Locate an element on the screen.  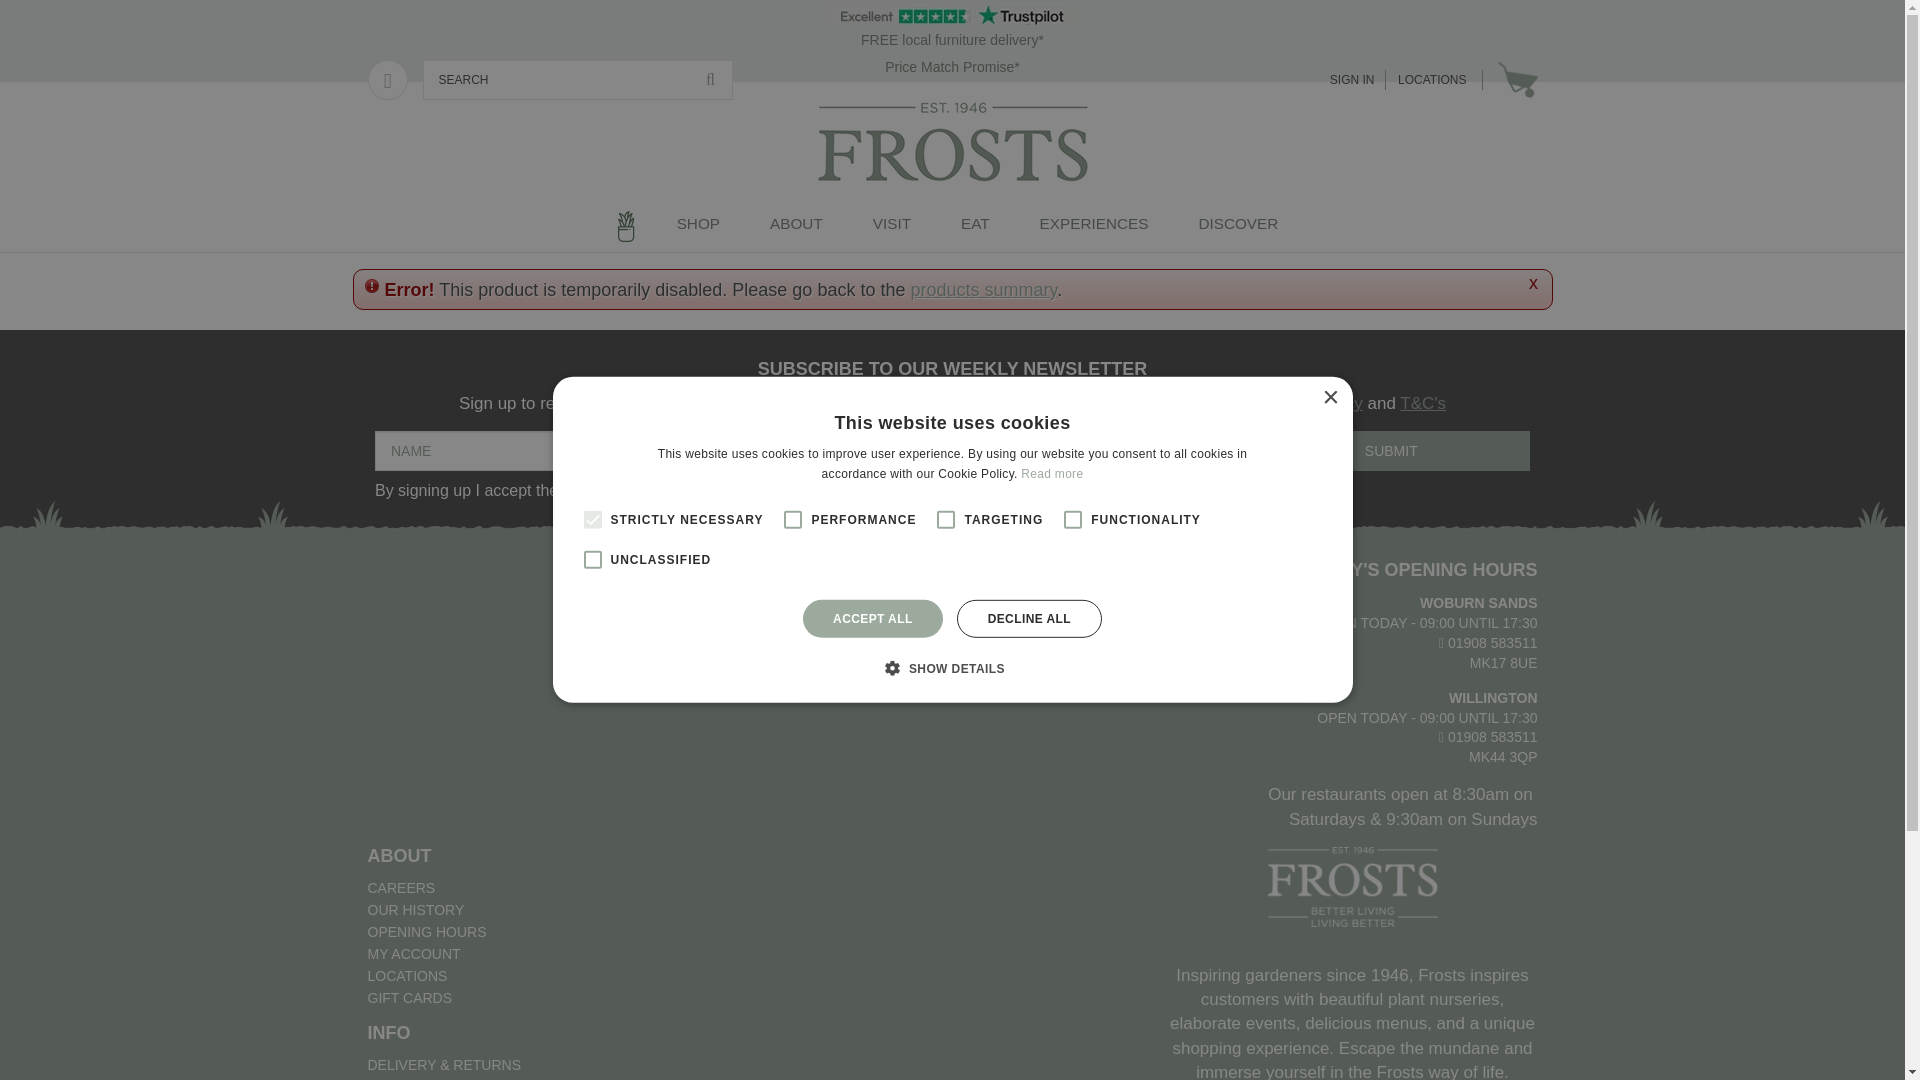
1 is located at coordinates (676, 492).